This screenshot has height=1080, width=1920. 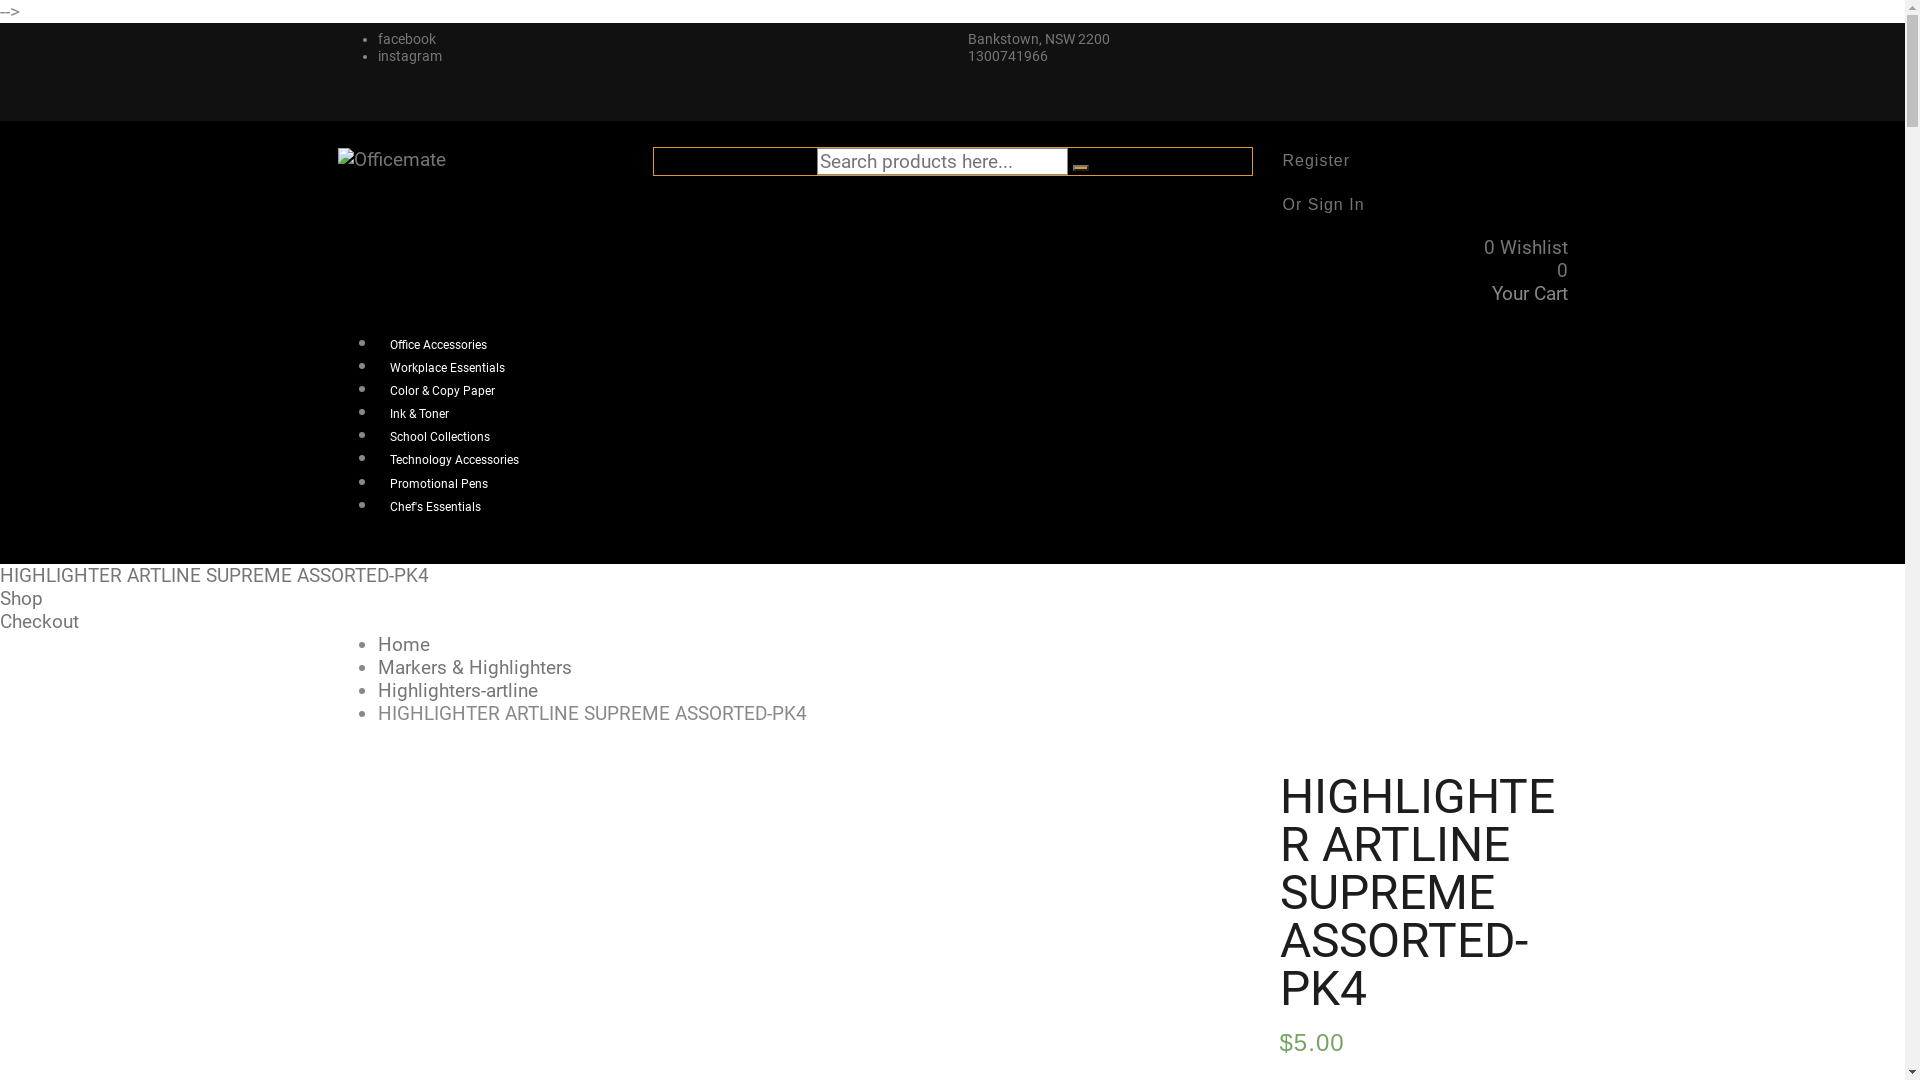 What do you see at coordinates (1424, 184) in the screenshot?
I see `Register
Or Sign In` at bounding box center [1424, 184].